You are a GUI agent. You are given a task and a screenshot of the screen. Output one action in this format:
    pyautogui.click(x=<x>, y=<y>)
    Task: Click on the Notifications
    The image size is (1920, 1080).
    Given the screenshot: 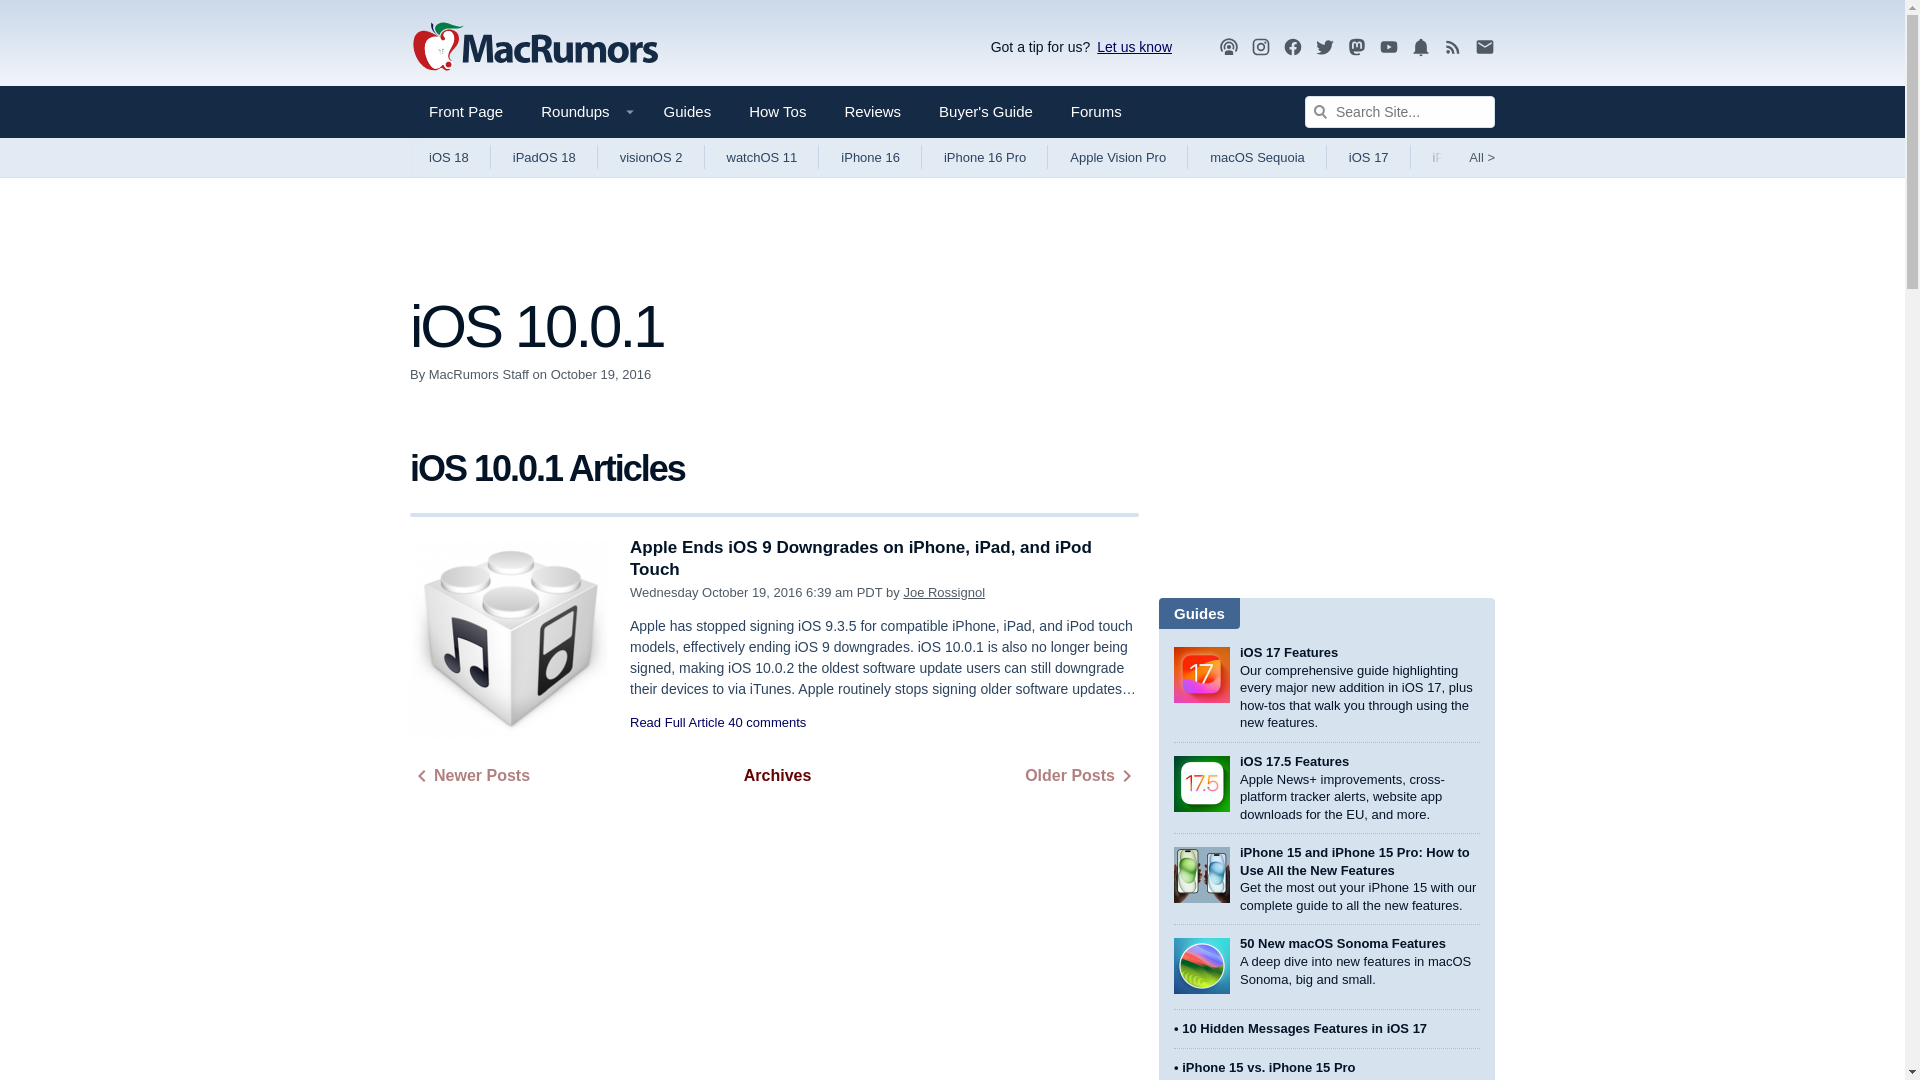 What is the action you would take?
    pyautogui.click(x=1420, y=46)
    